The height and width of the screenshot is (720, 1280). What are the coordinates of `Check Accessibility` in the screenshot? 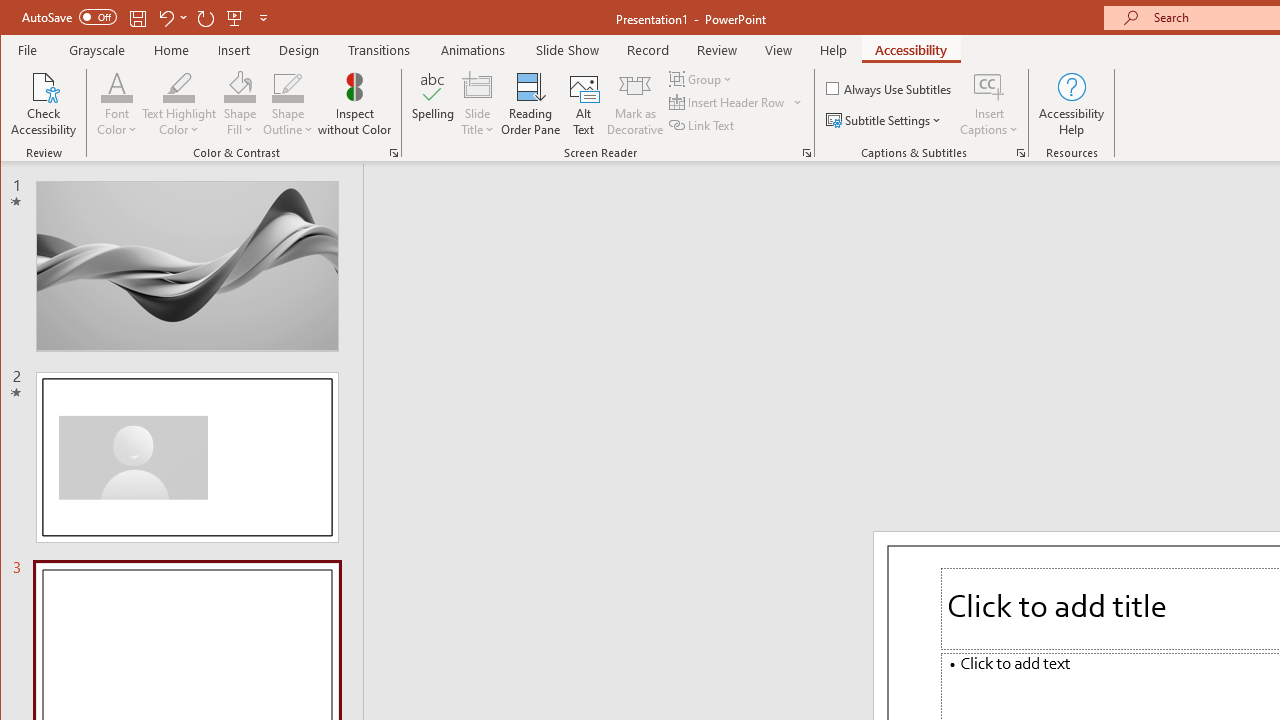 It's located at (44, 104).